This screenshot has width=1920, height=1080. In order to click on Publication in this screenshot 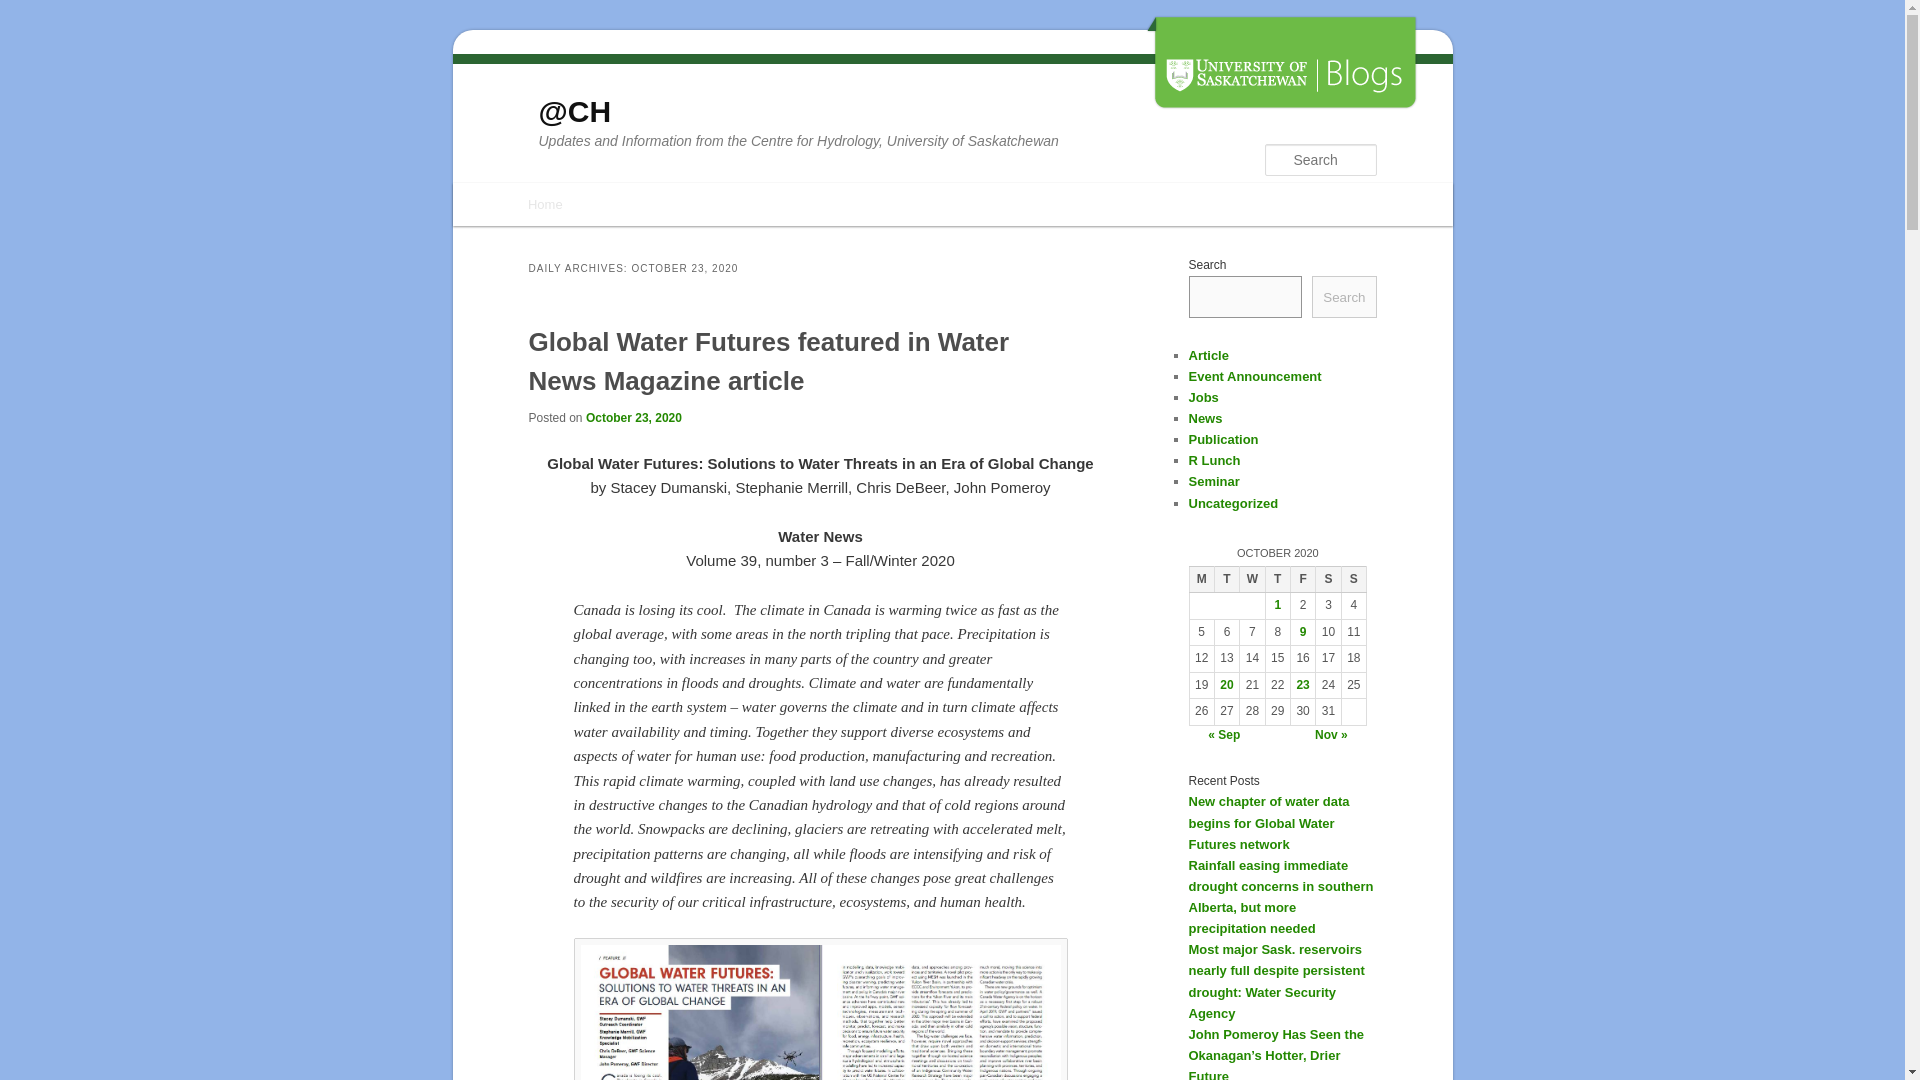, I will do `click(1222, 440)`.